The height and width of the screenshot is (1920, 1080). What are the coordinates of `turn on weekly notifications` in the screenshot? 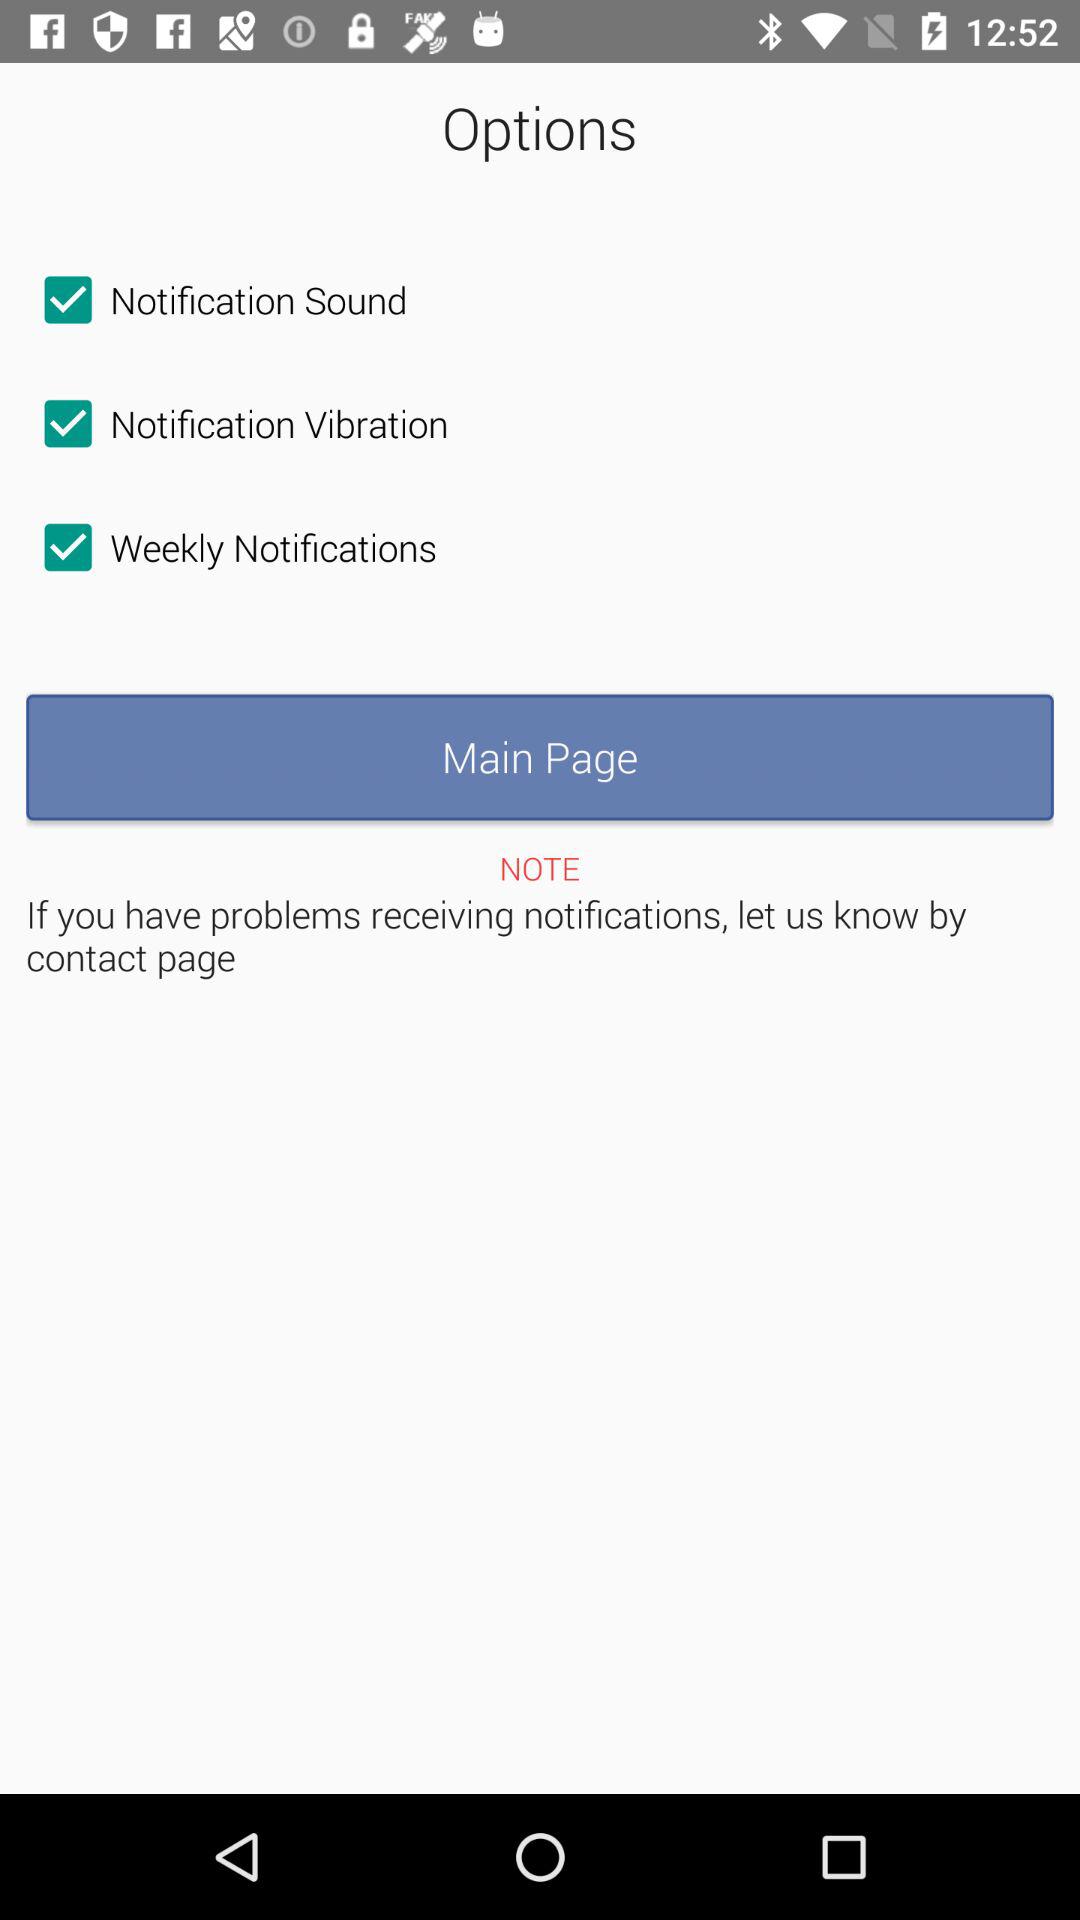 It's located at (232, 547).